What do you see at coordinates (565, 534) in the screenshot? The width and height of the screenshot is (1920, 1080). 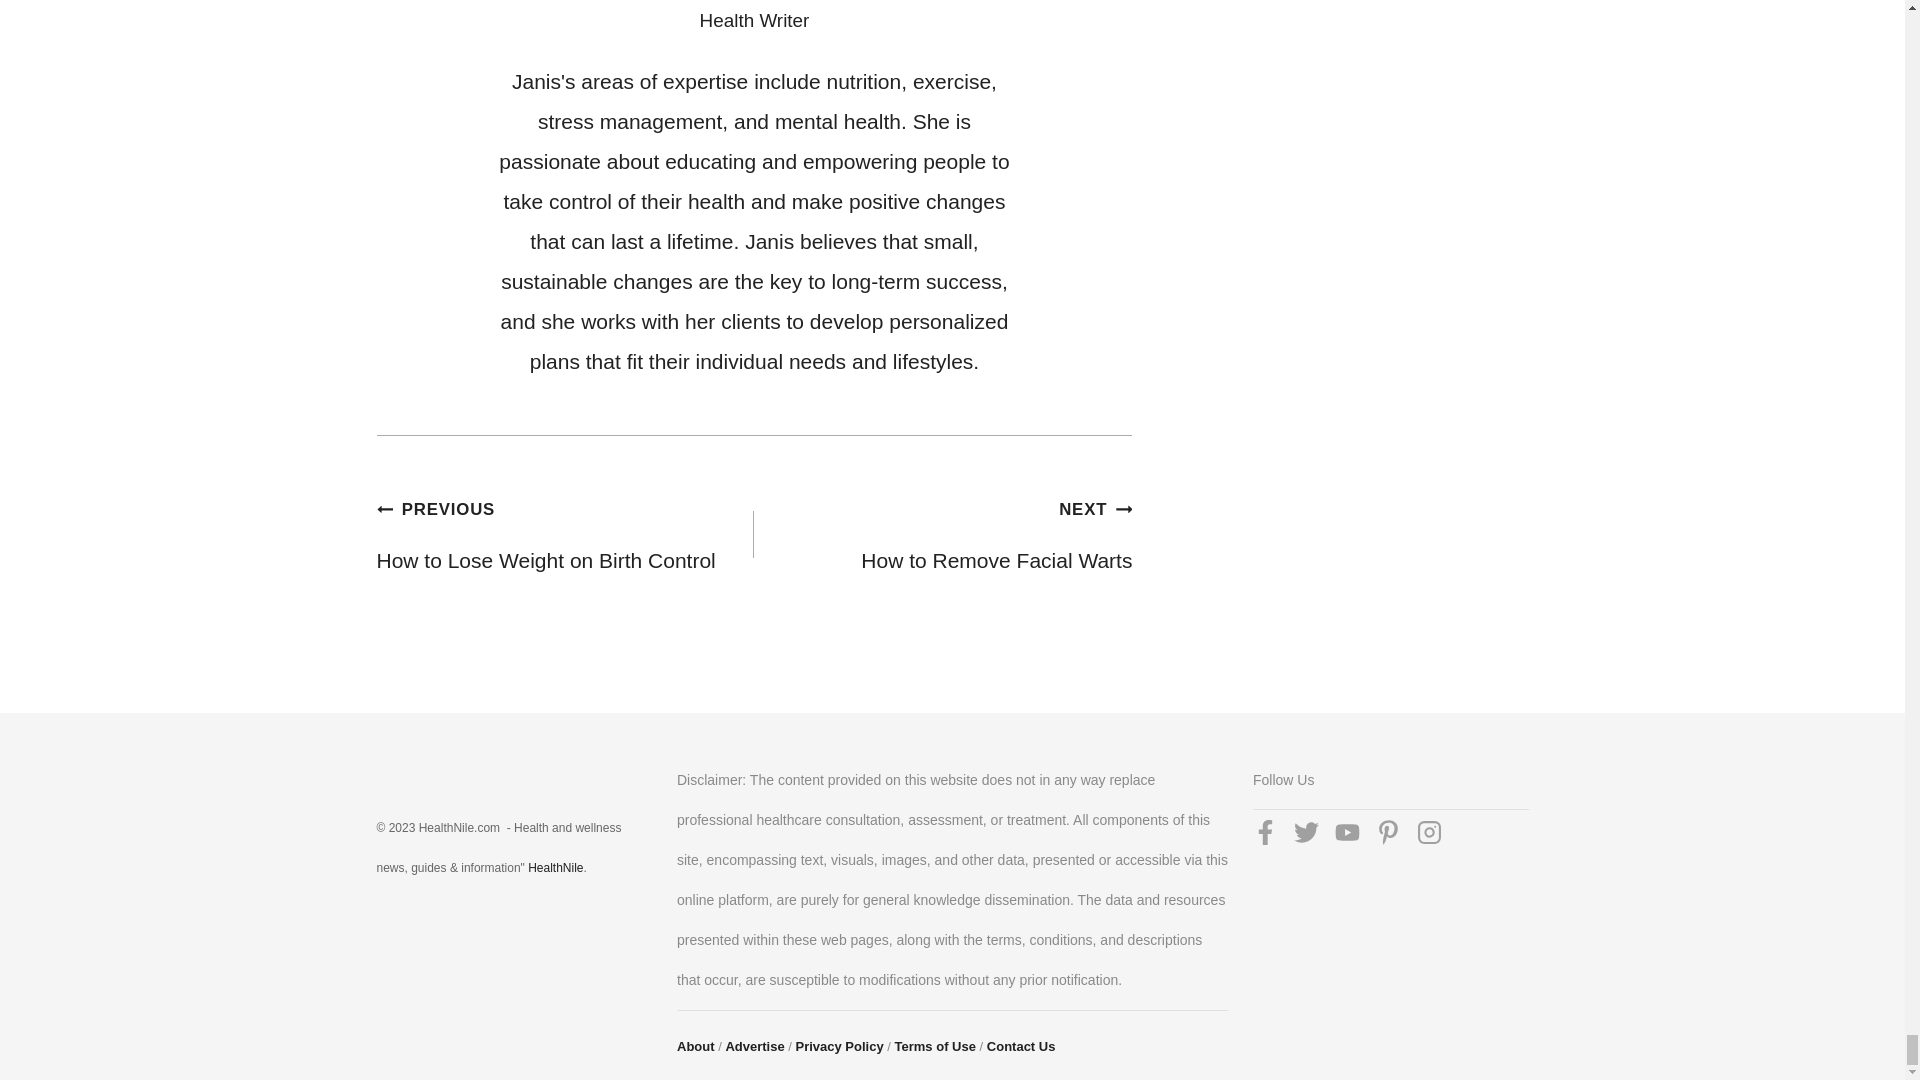 I see `Advertise` at bounding box center [565, 534].